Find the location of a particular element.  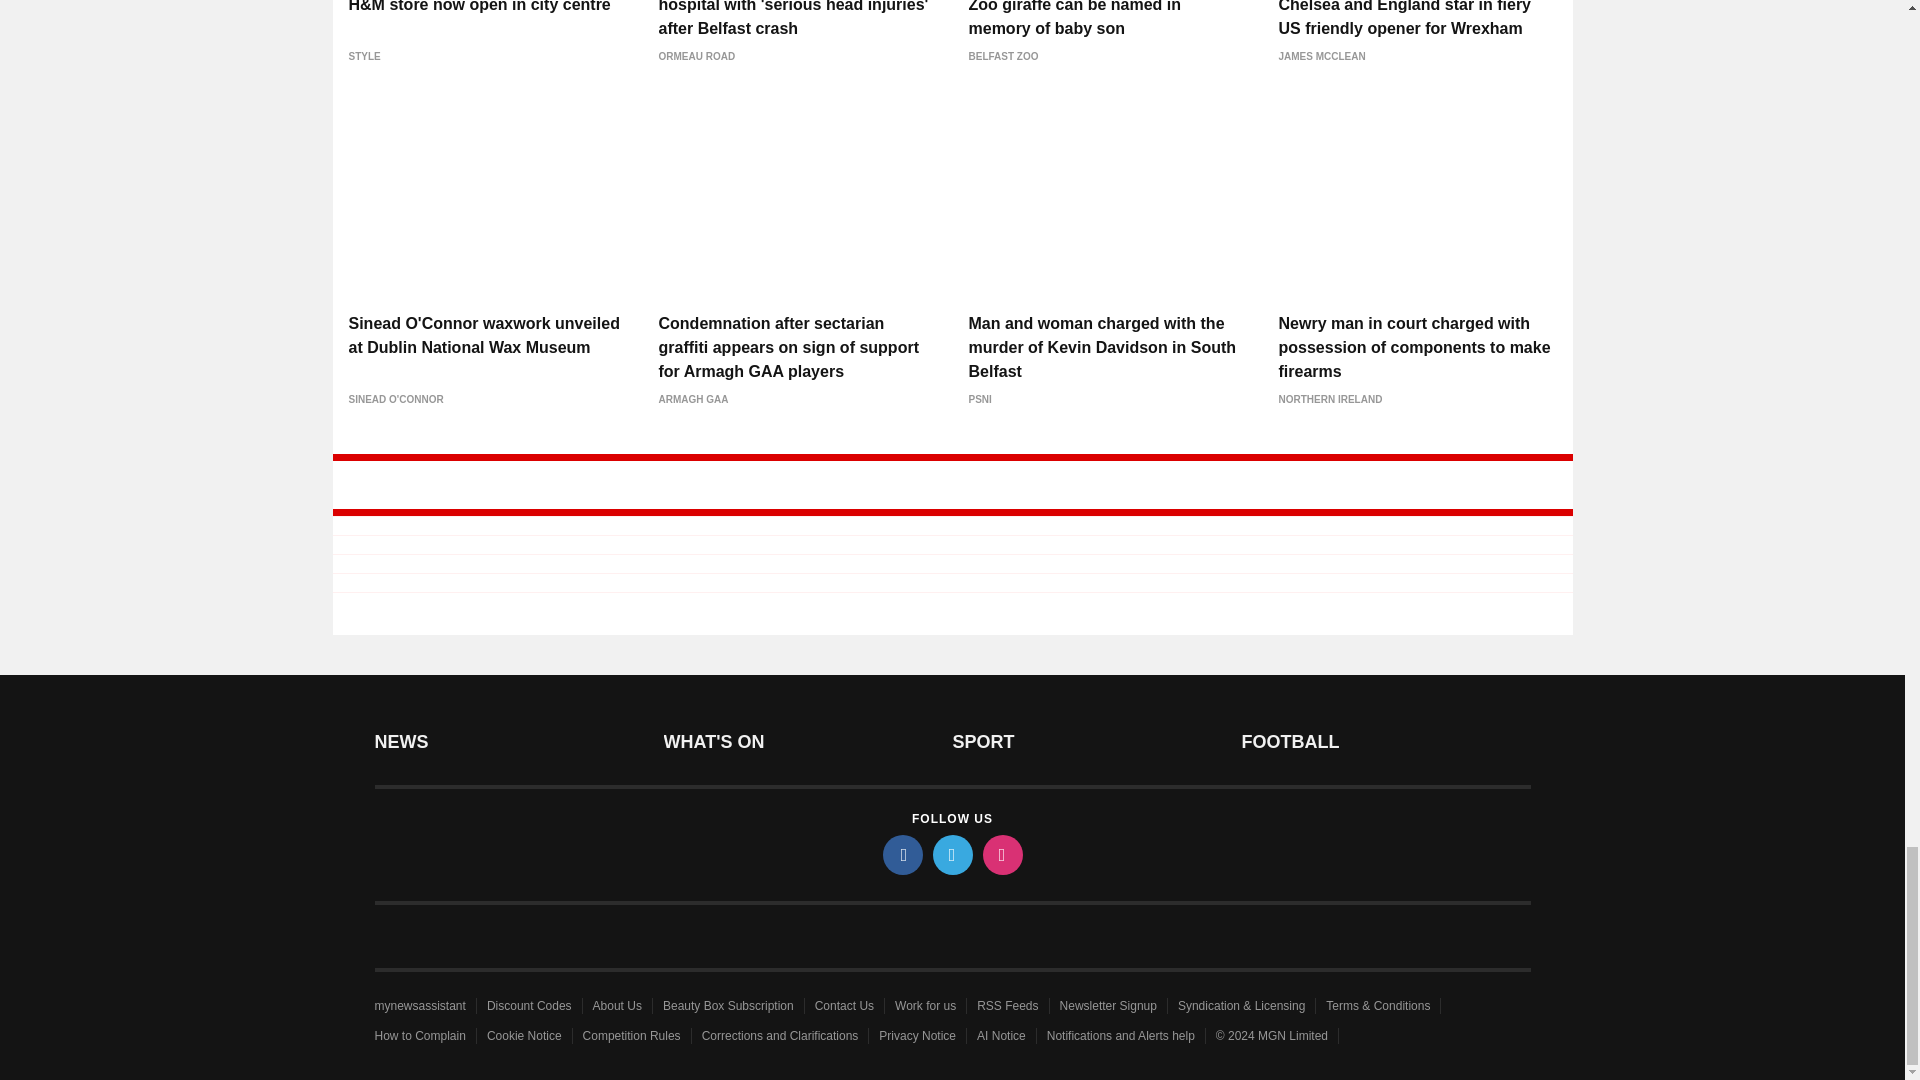

facebook is located at coordinates (901, 854).